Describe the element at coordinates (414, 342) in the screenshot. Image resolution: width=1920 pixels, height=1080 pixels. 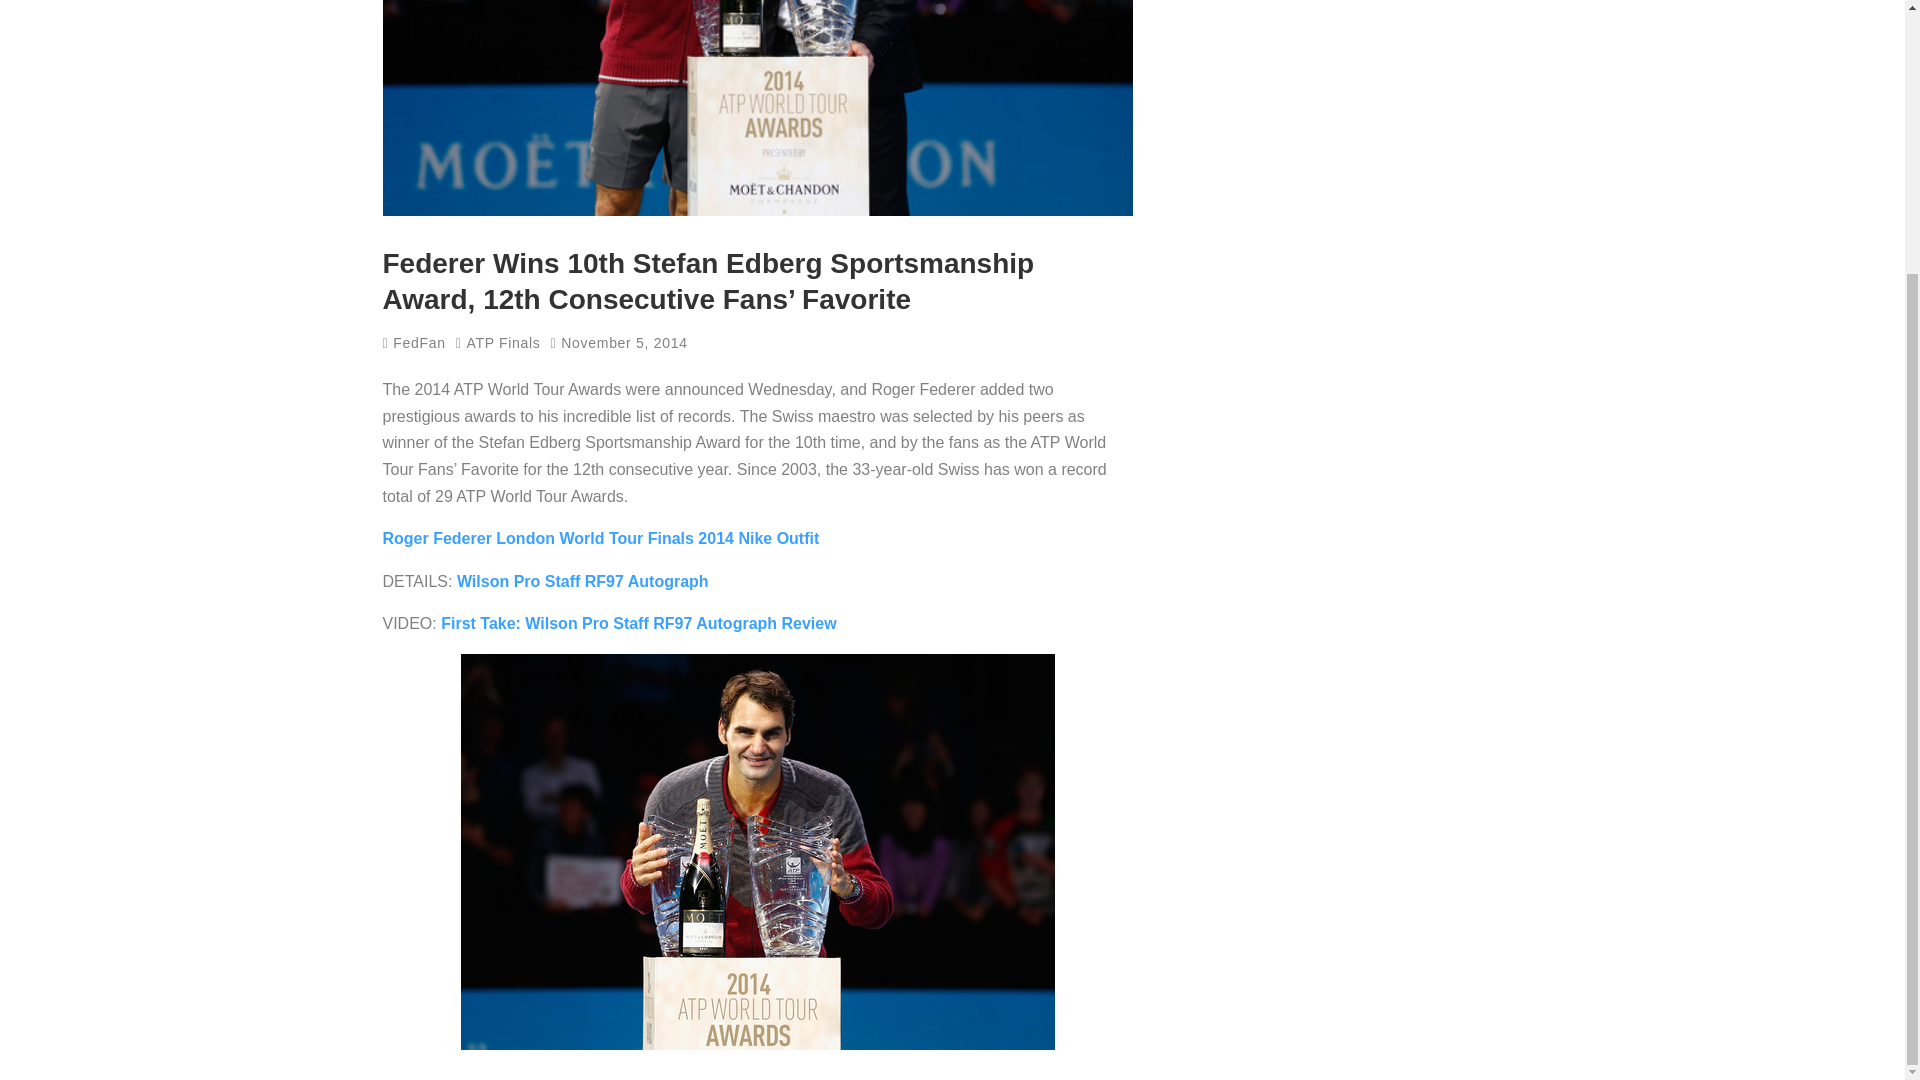
I see `FedFan` at that location.